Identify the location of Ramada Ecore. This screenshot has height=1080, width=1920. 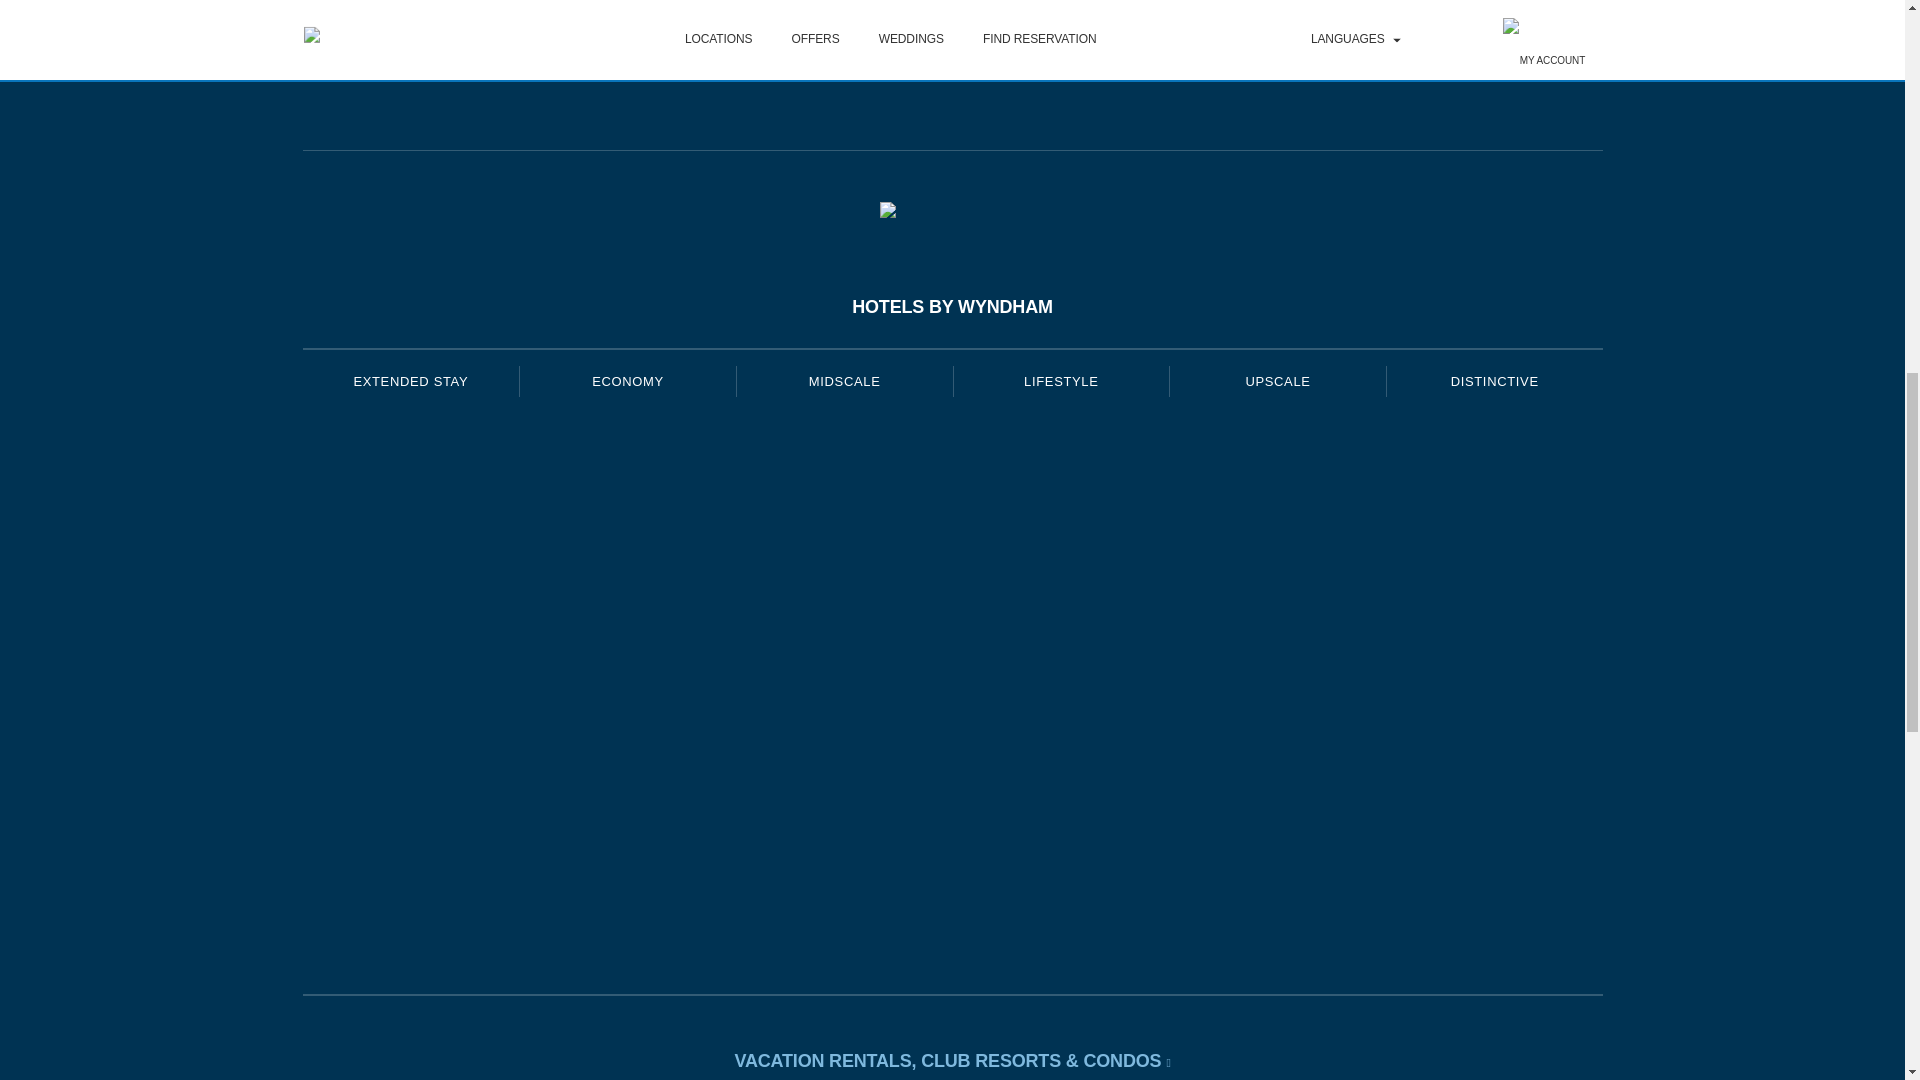
(844, 894).